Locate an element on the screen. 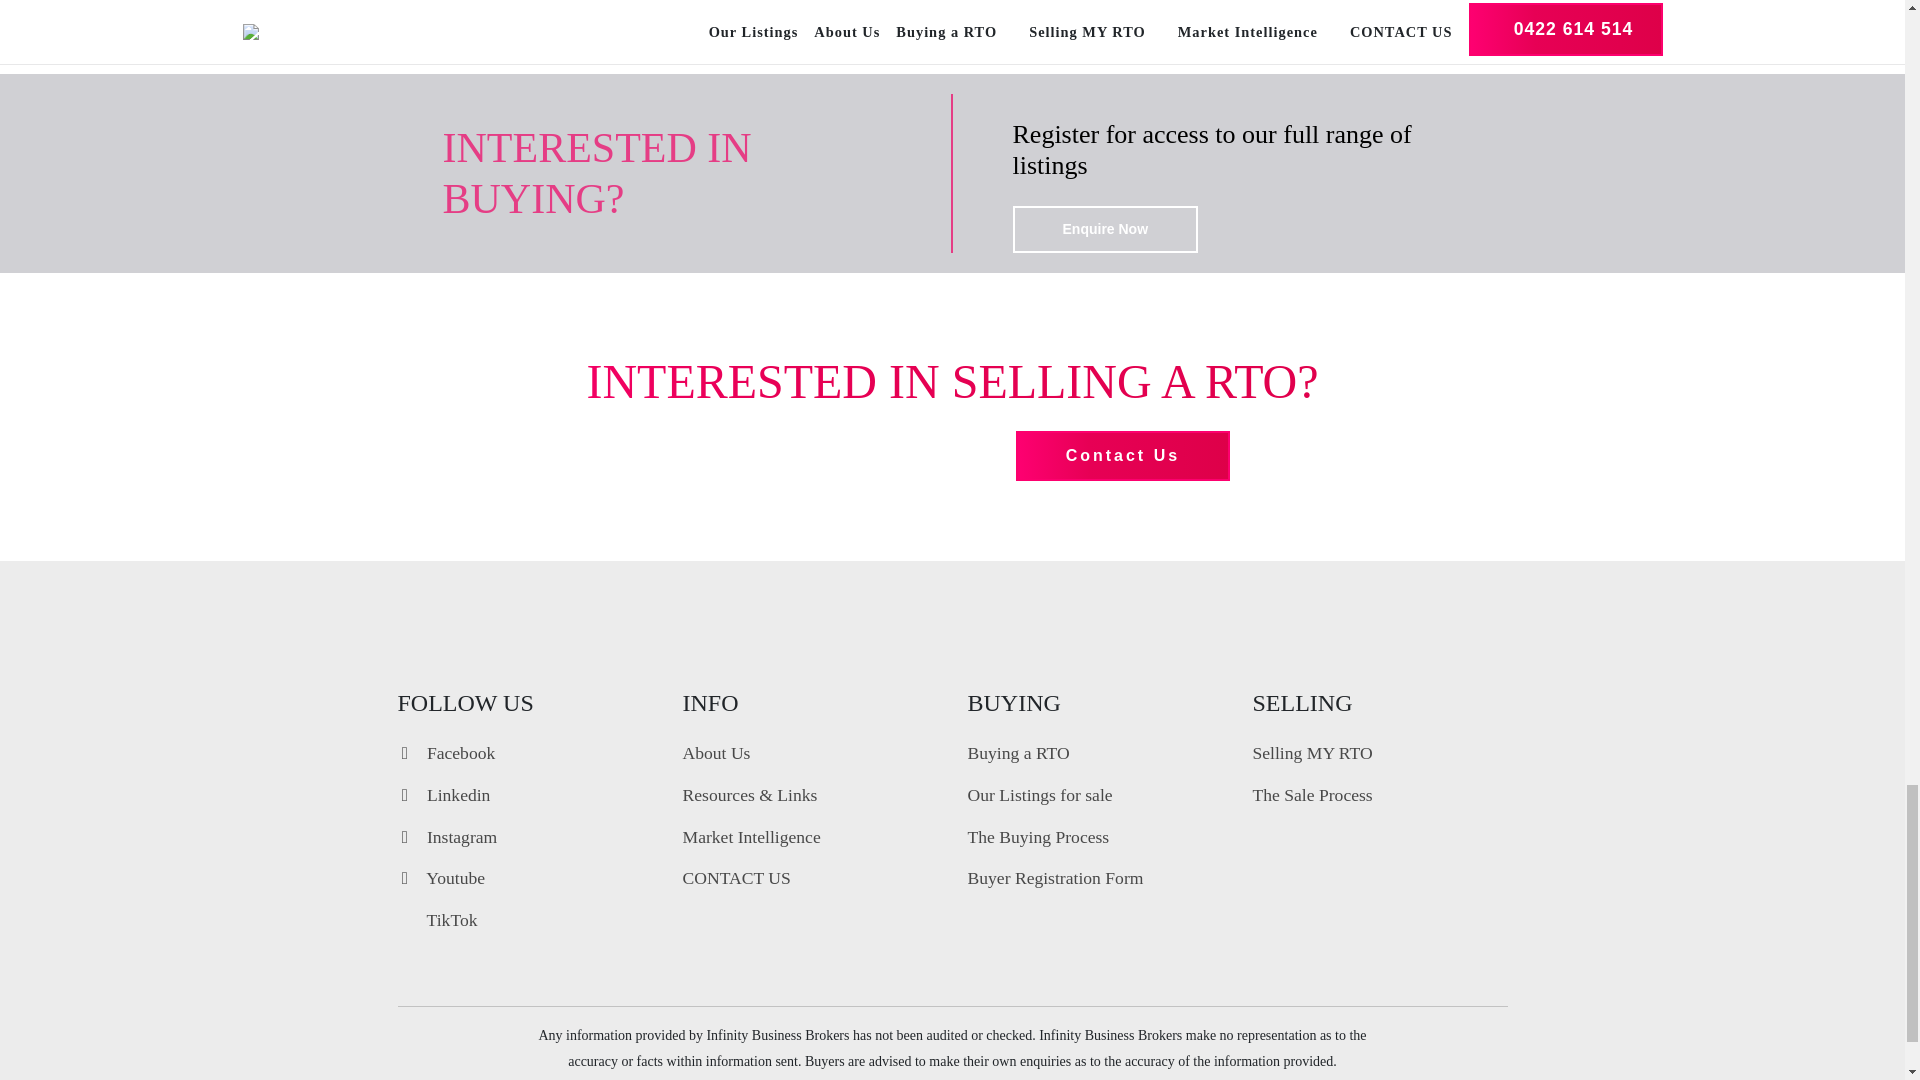  Our Listings for sale is located at coordinates (1040, 794).